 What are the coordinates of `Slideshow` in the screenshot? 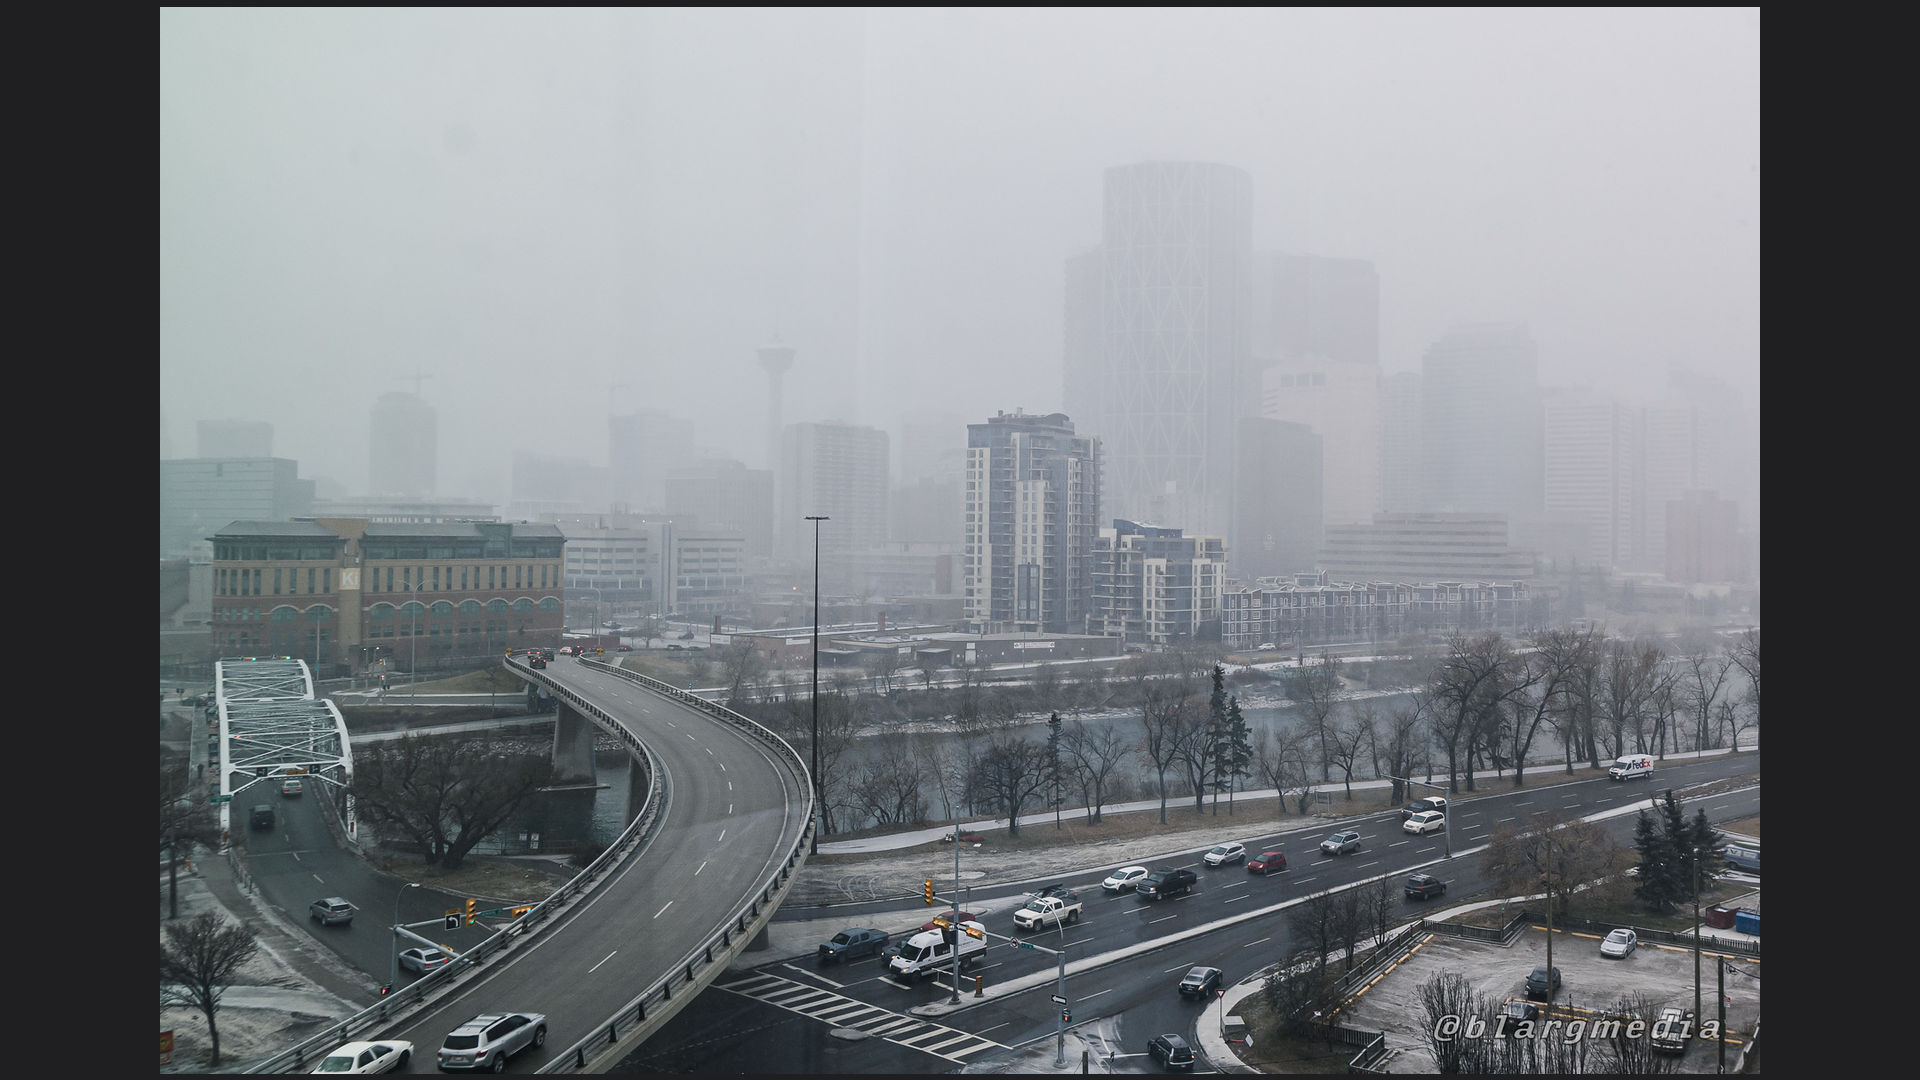 It's located at (1799, 482).